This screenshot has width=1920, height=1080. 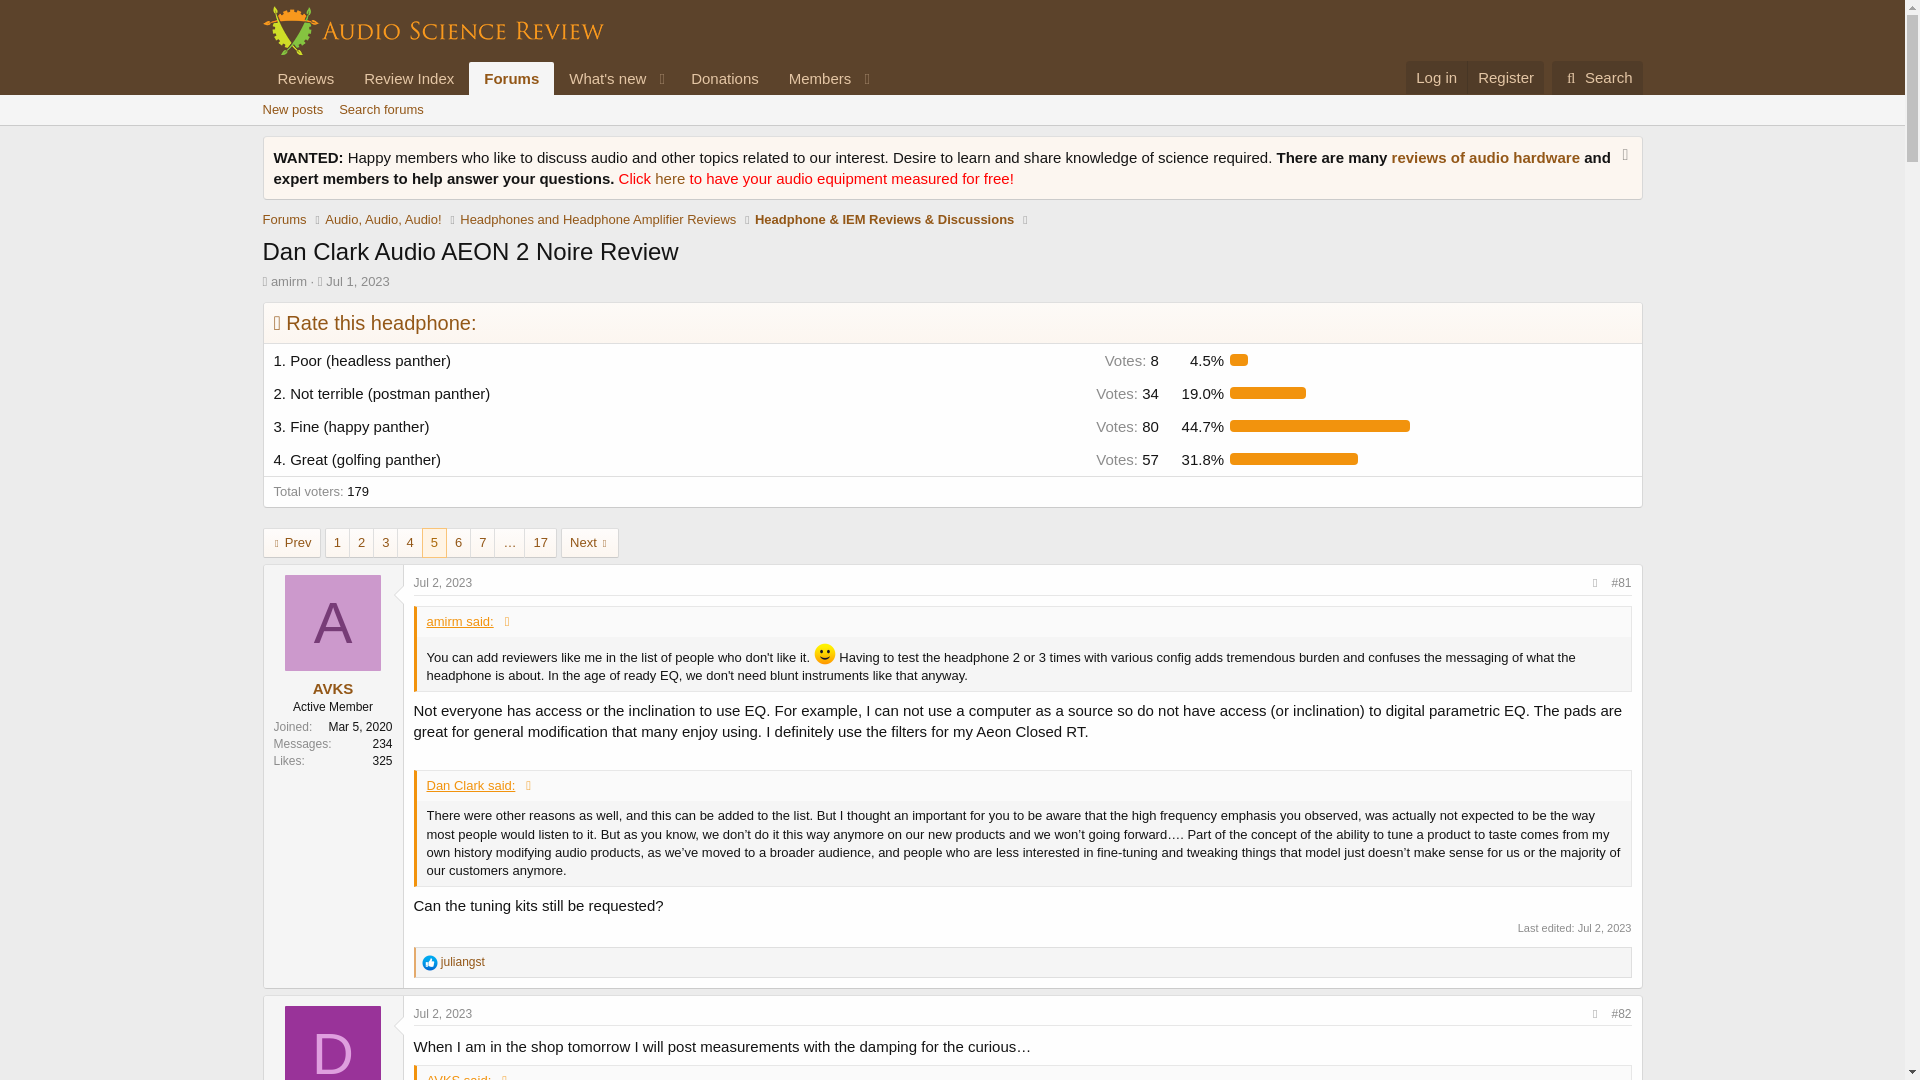 I want to click on Review Index, so click(x=1504, y=76).